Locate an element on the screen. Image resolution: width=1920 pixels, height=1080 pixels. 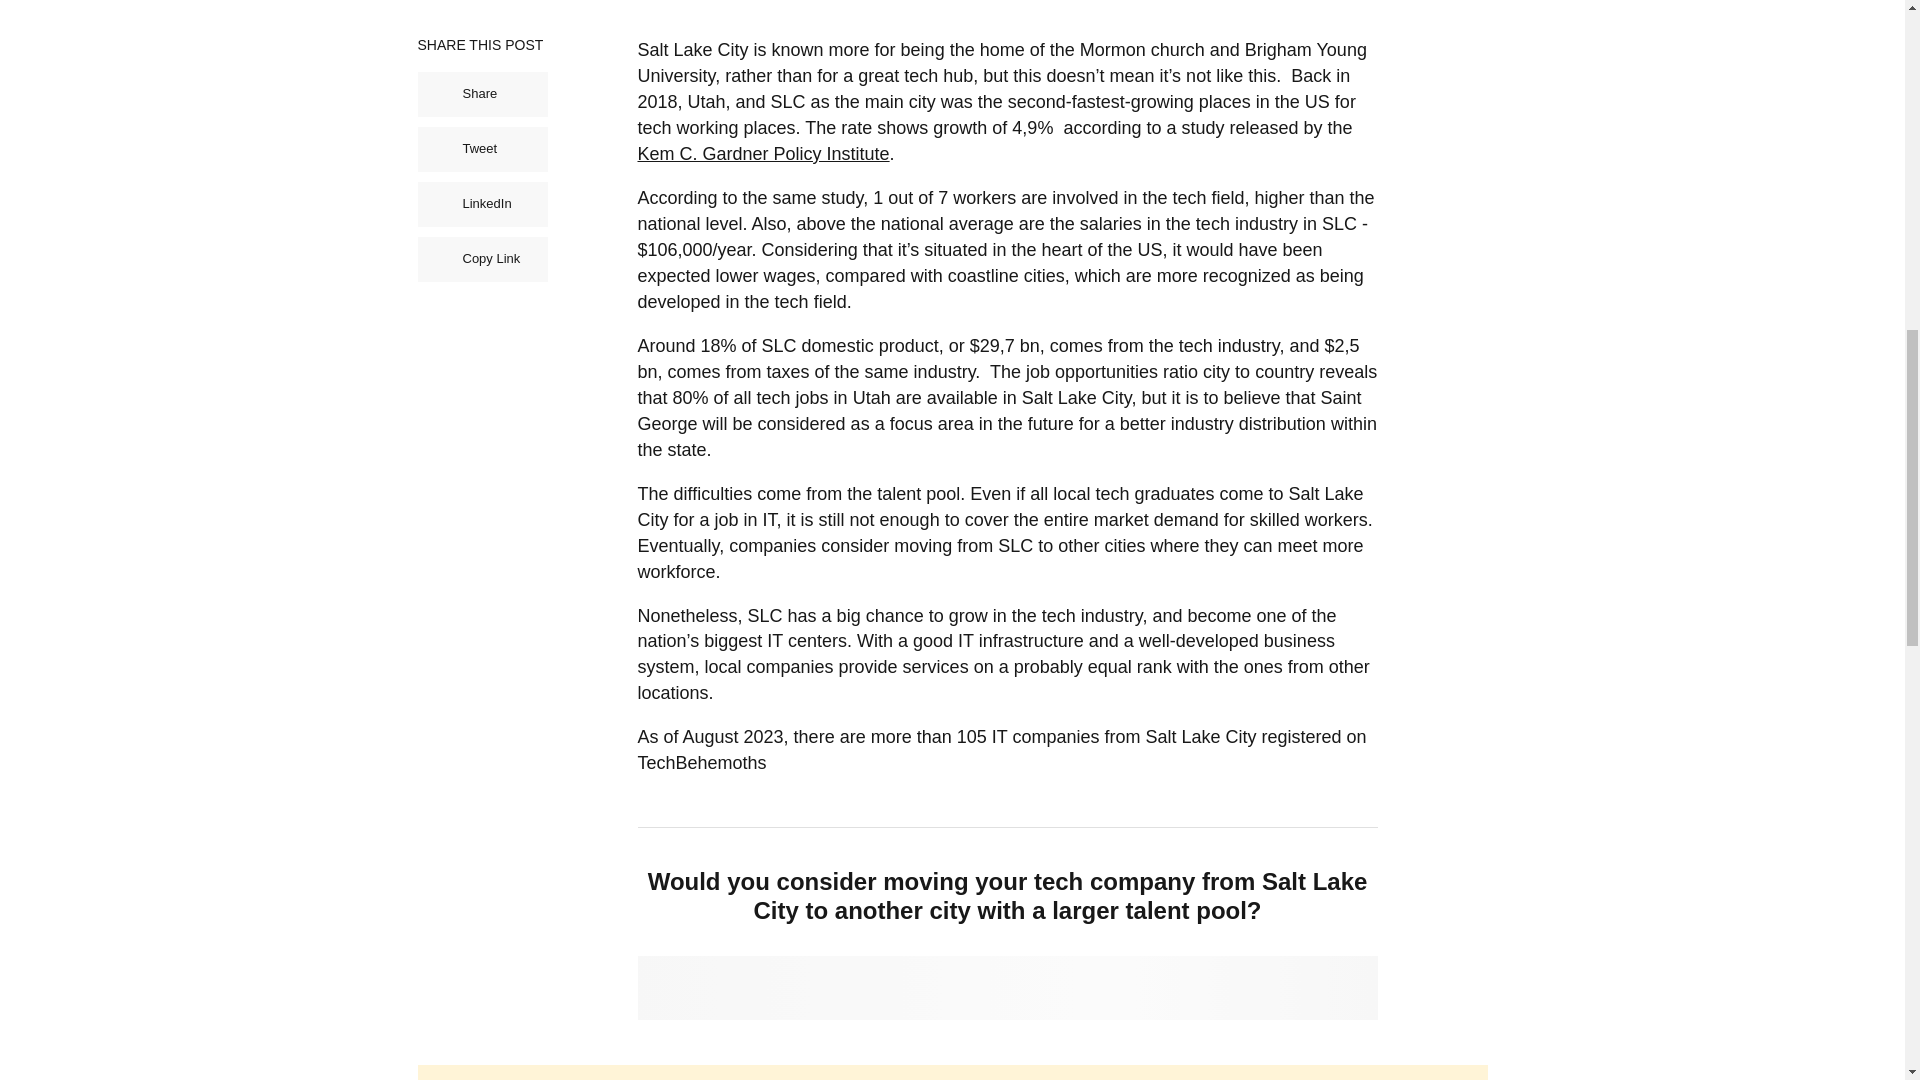
LinkedIn is located at coordinates (482, 204).